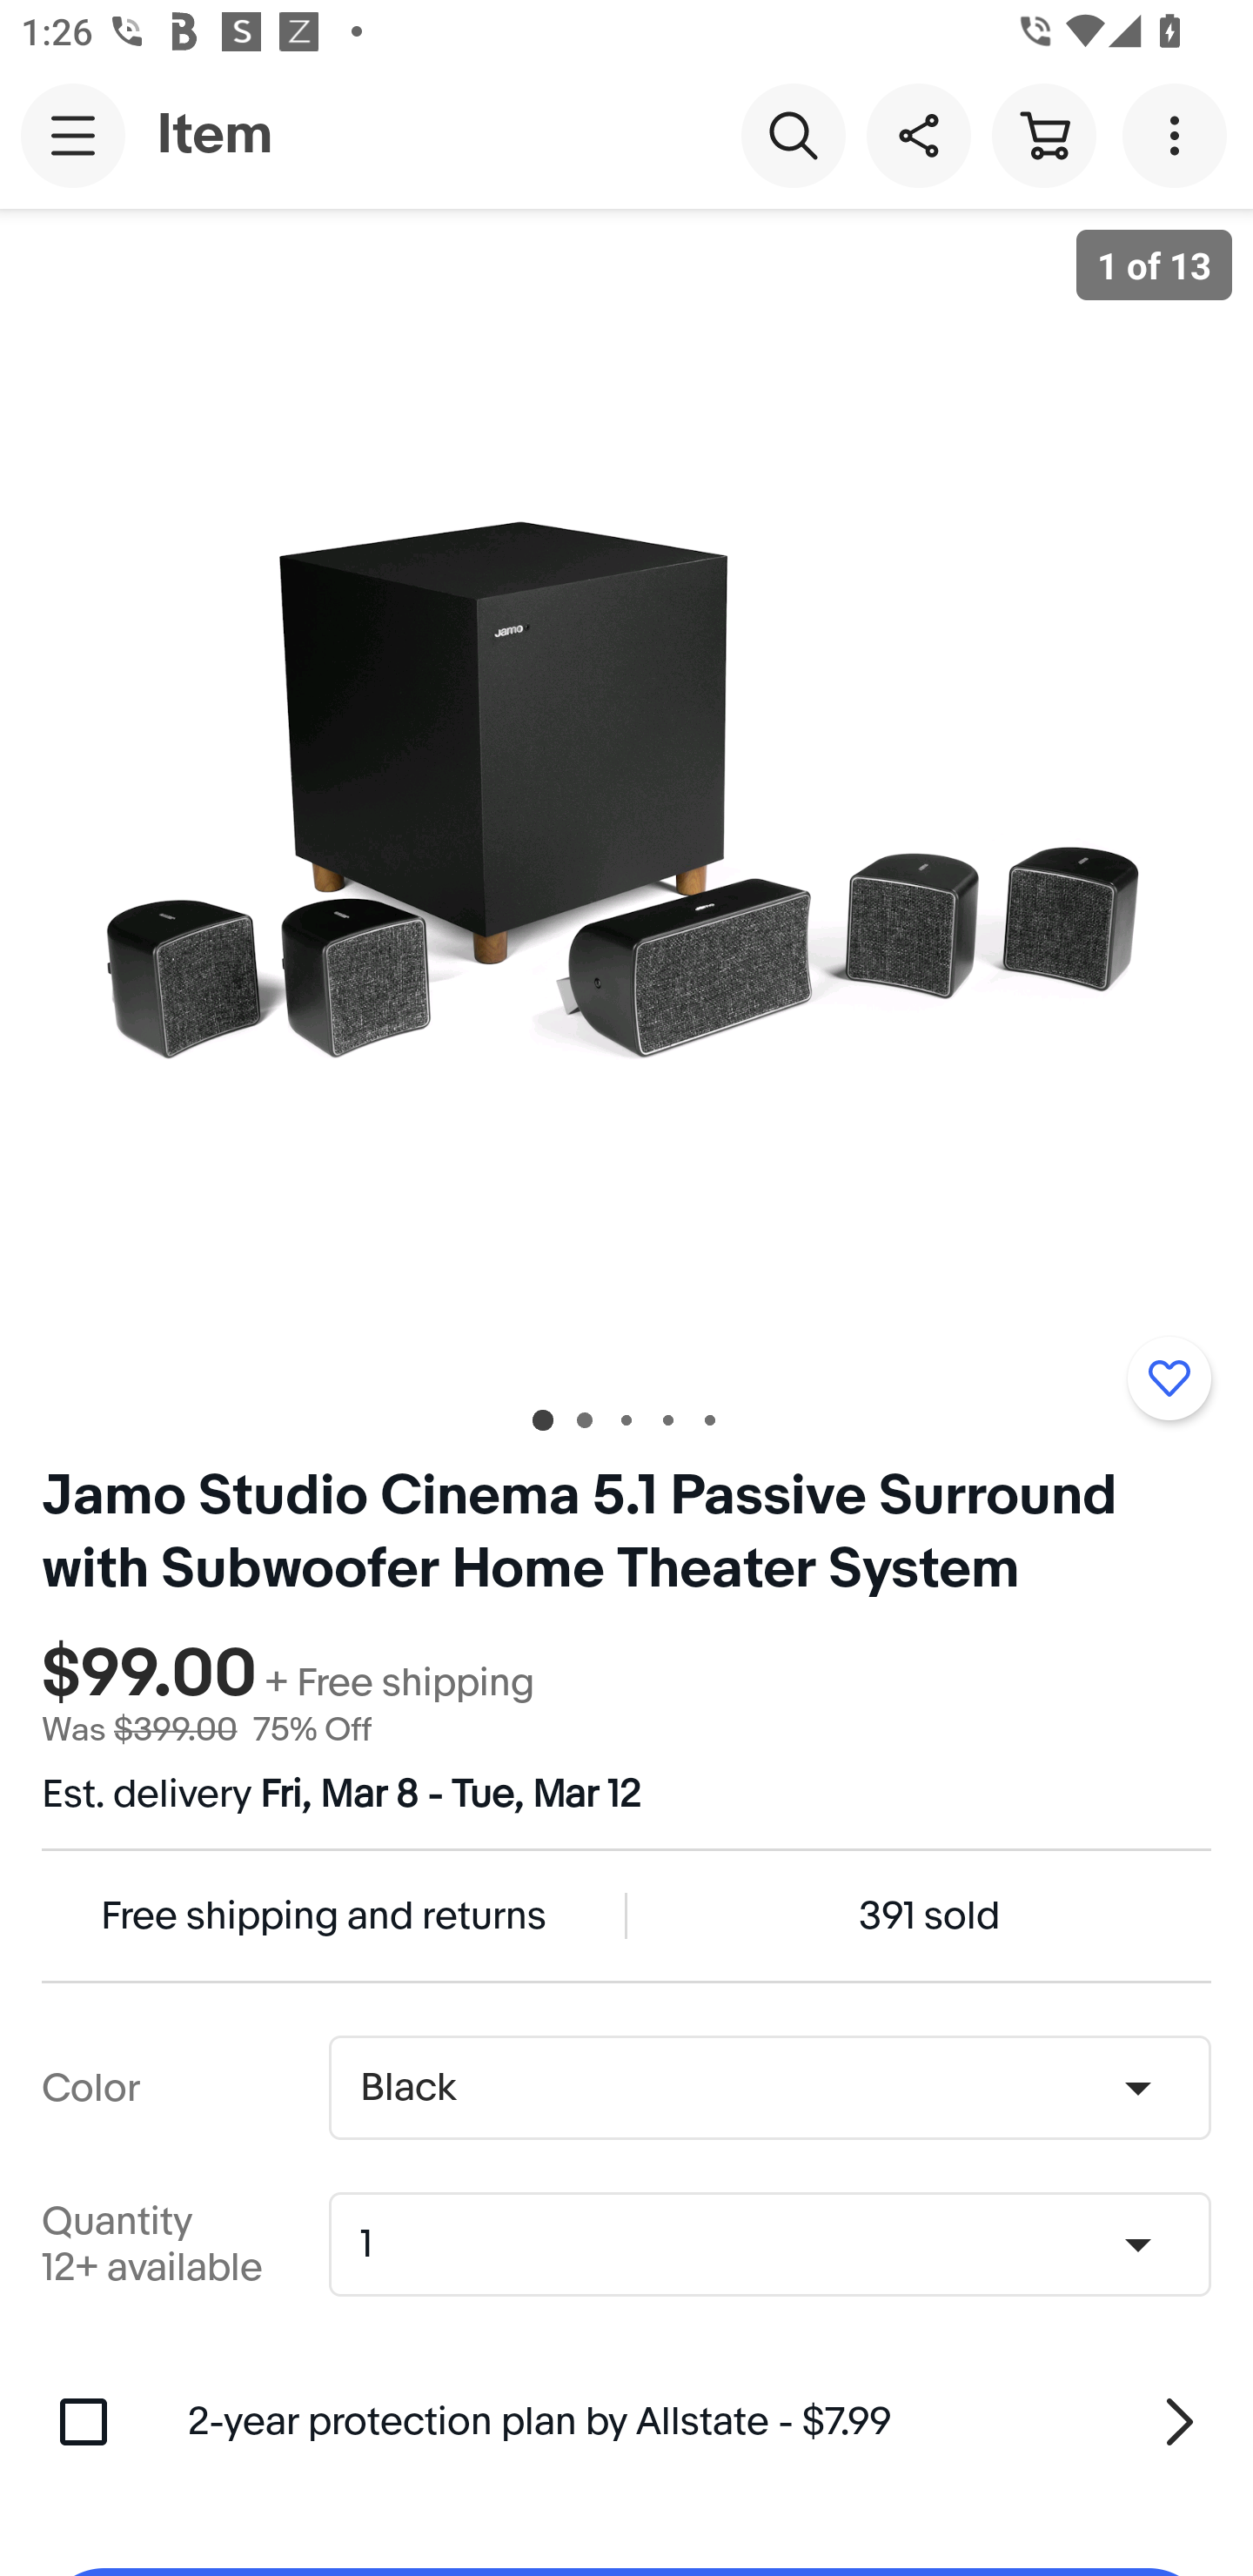  Describe the element at coordinates (73, 135) in the screenshot. I see `Main navigation, open` at that location.